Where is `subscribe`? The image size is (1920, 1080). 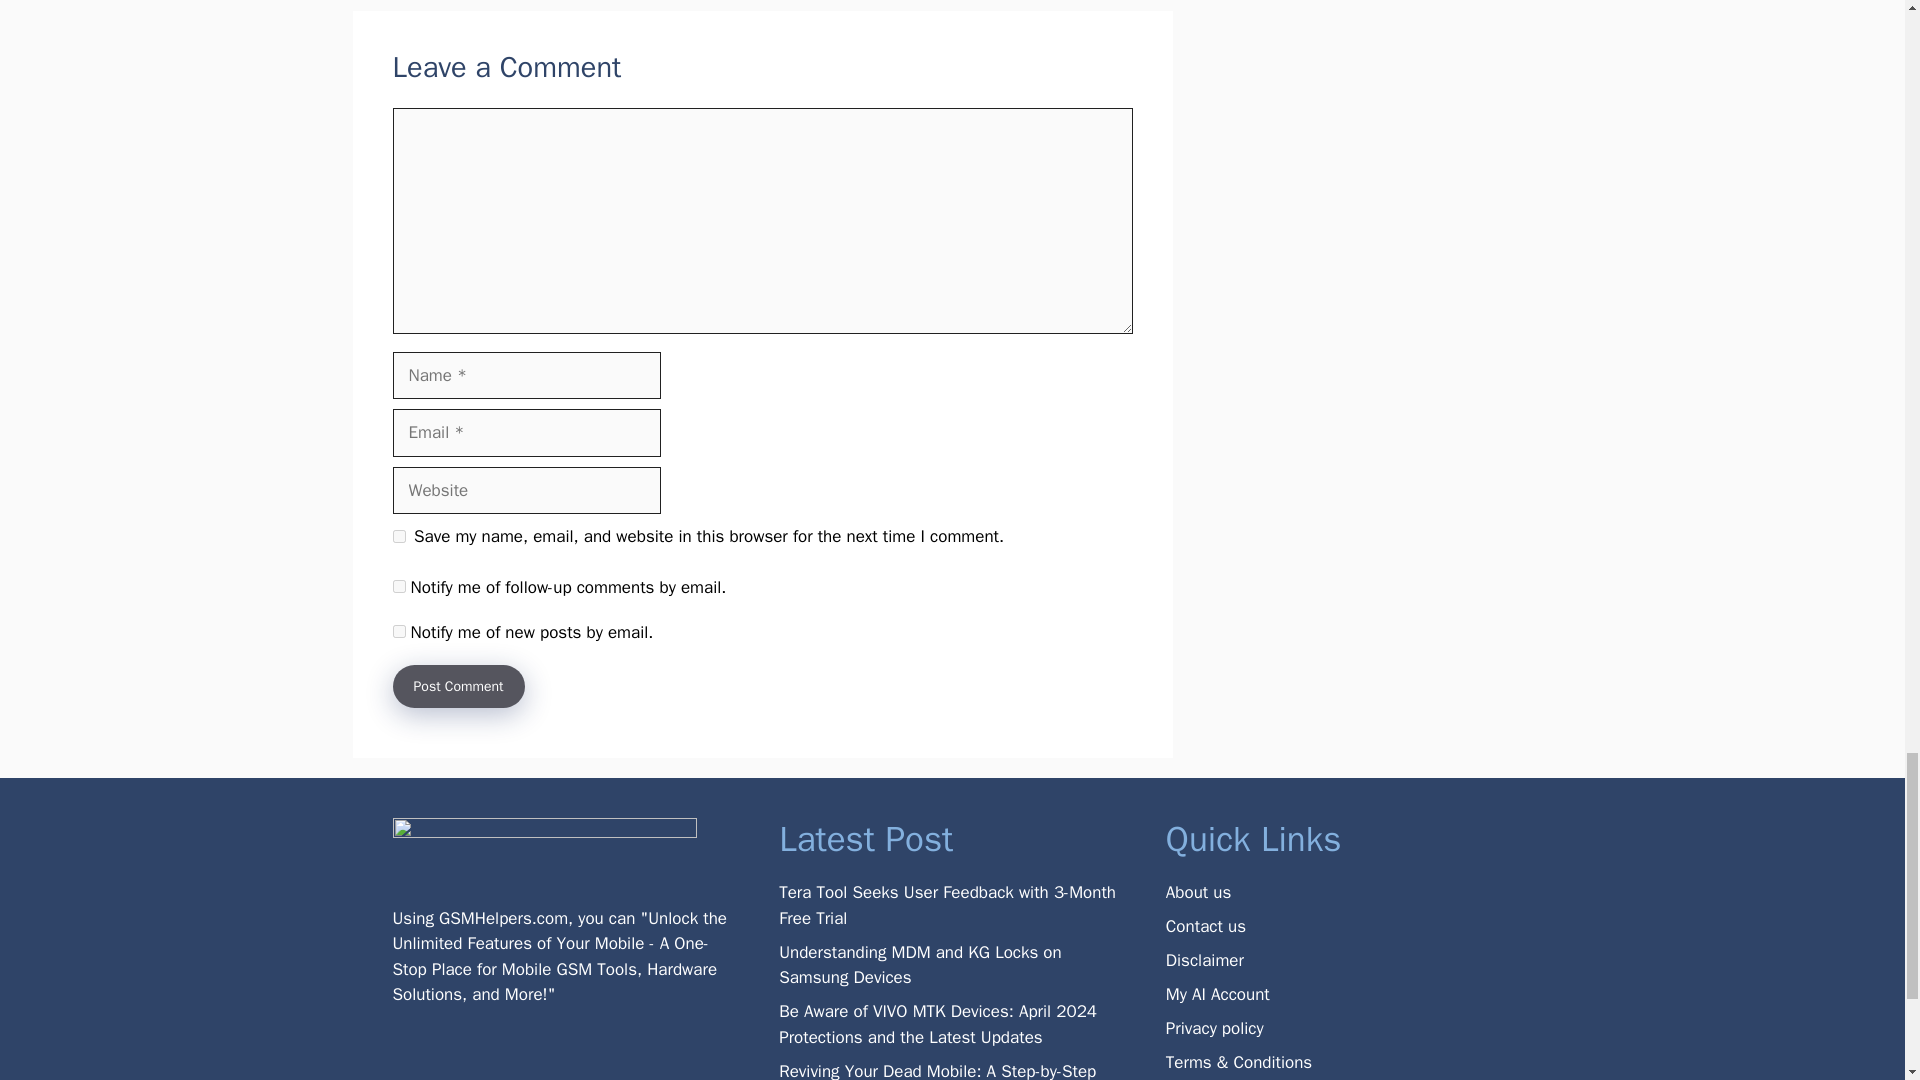
subscribe is located at coordinates (398, 632).